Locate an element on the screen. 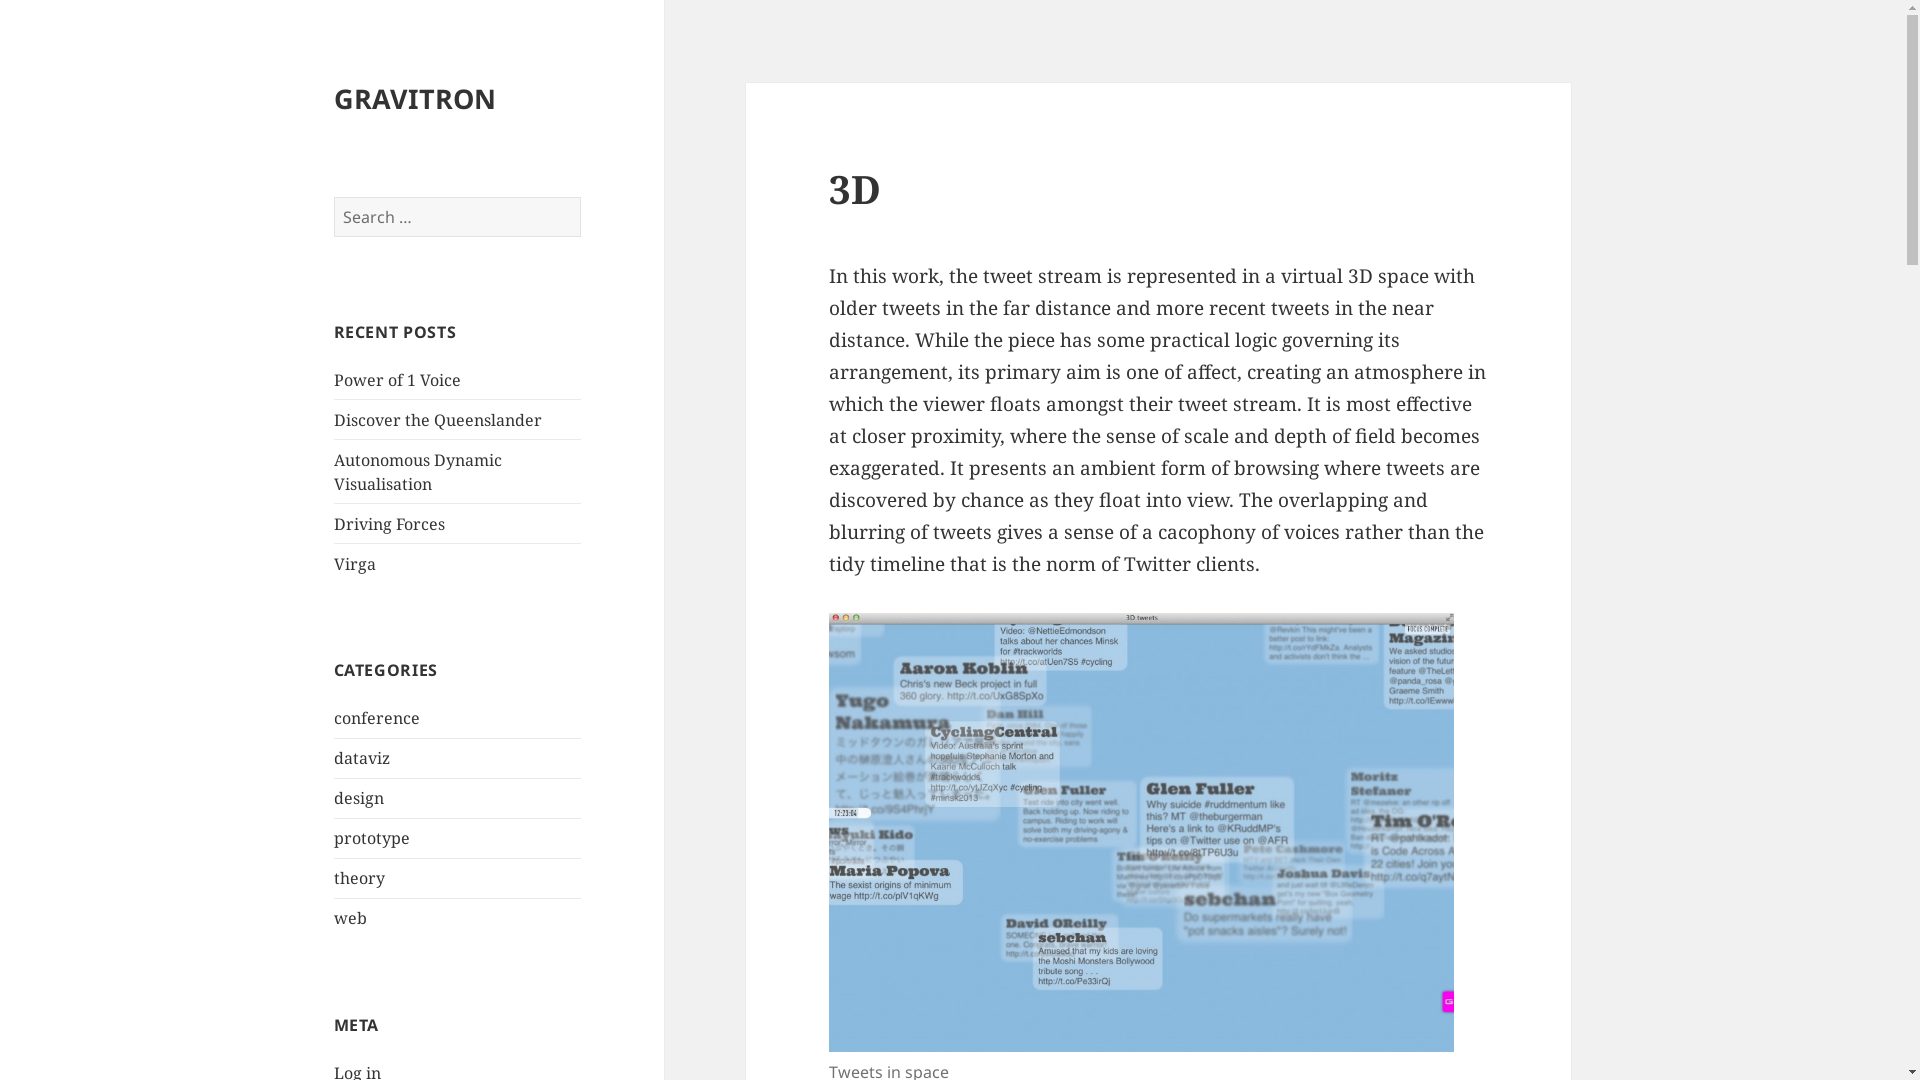 The width and height of the screenshot is (1920, 1080). conference is located at coordinates (377, 718).